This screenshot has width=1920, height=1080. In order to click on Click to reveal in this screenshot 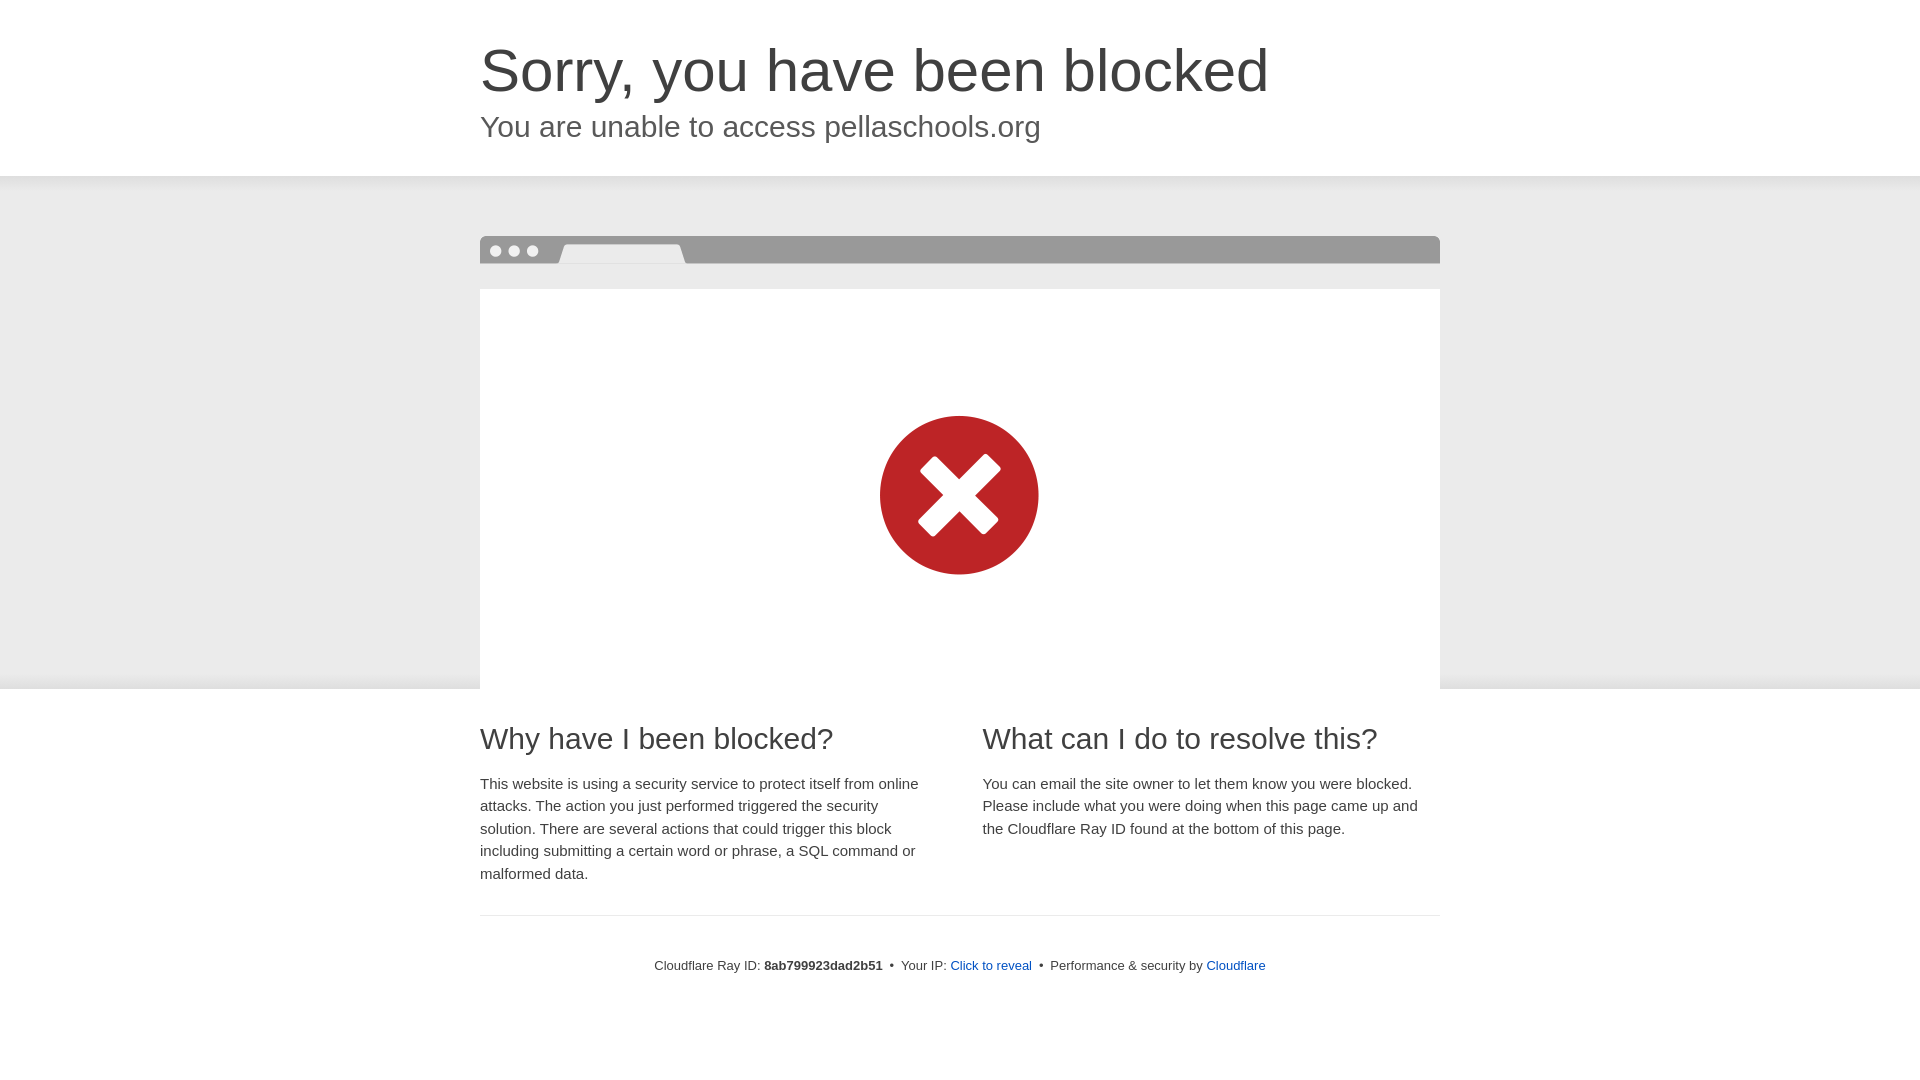, I will do `click(991, 966)`.